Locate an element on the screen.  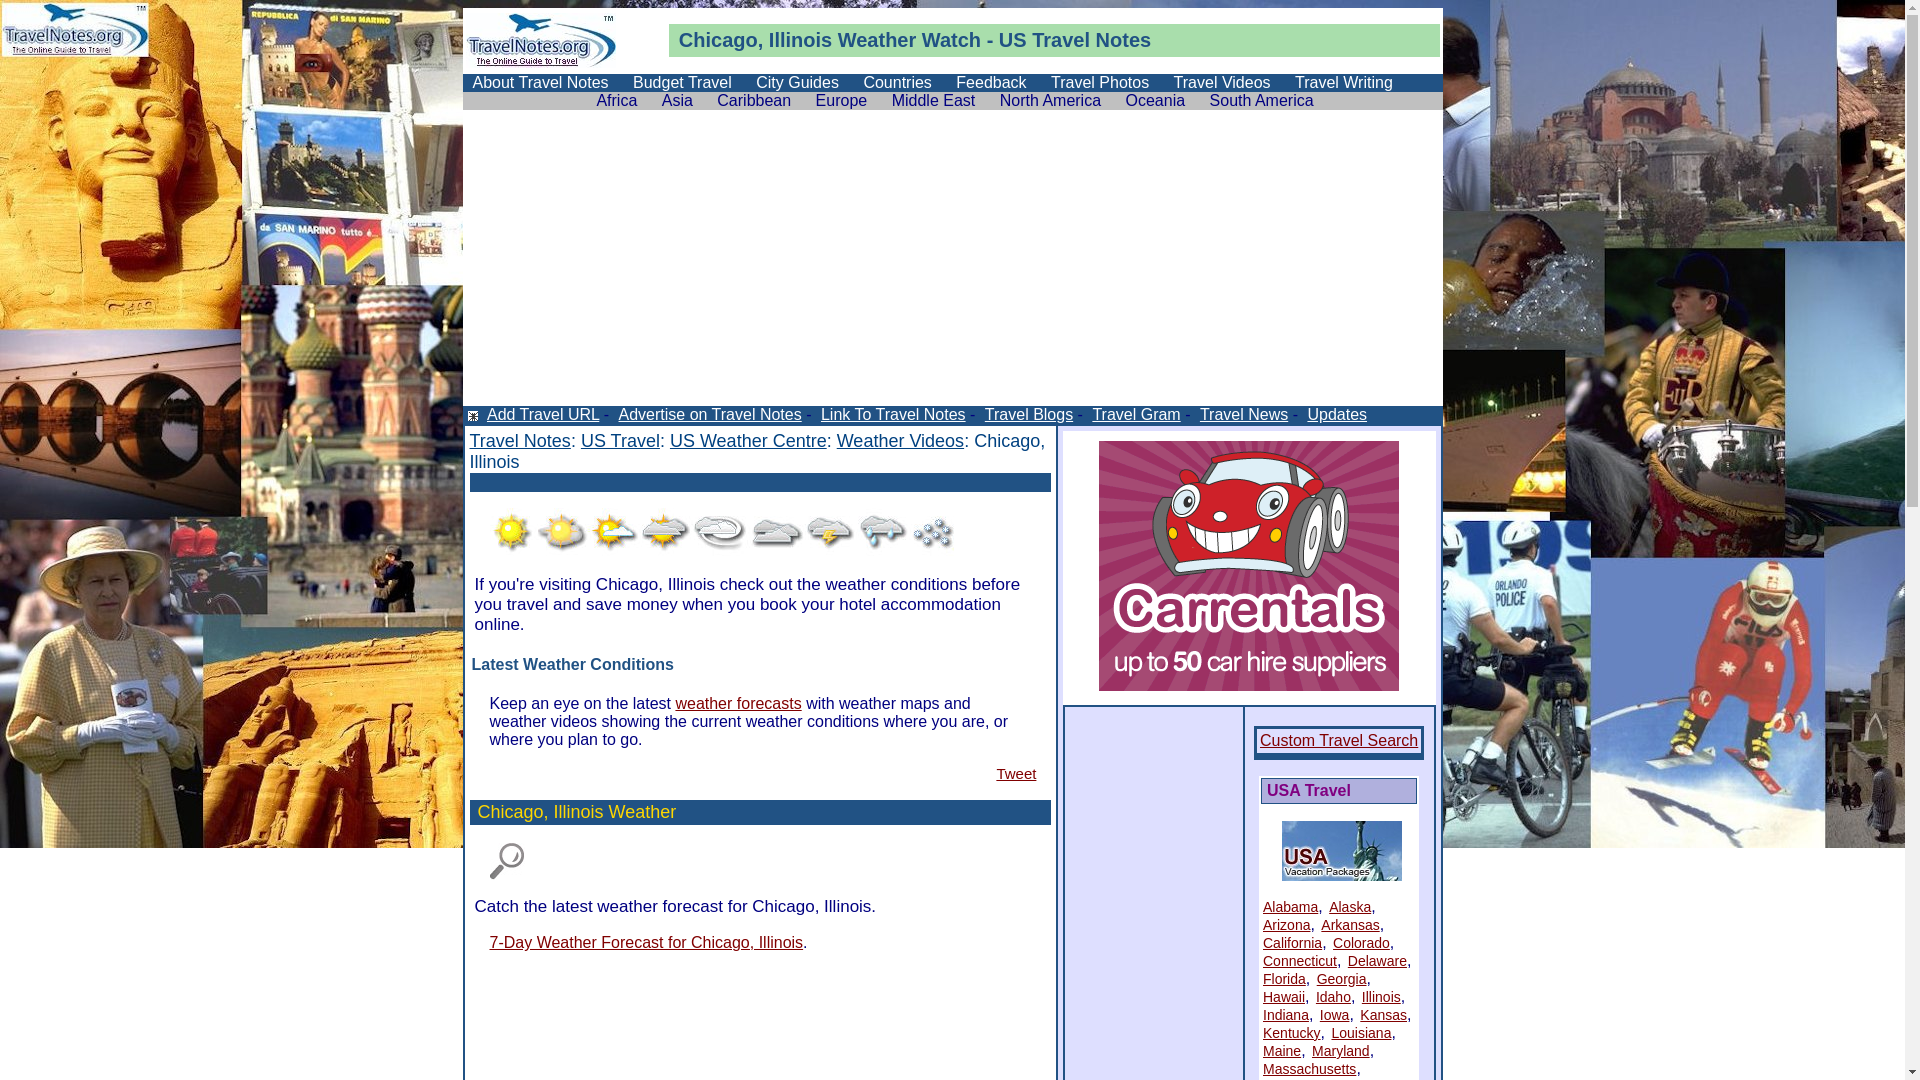
About Travel Notes is located at coordinates (540, 82).